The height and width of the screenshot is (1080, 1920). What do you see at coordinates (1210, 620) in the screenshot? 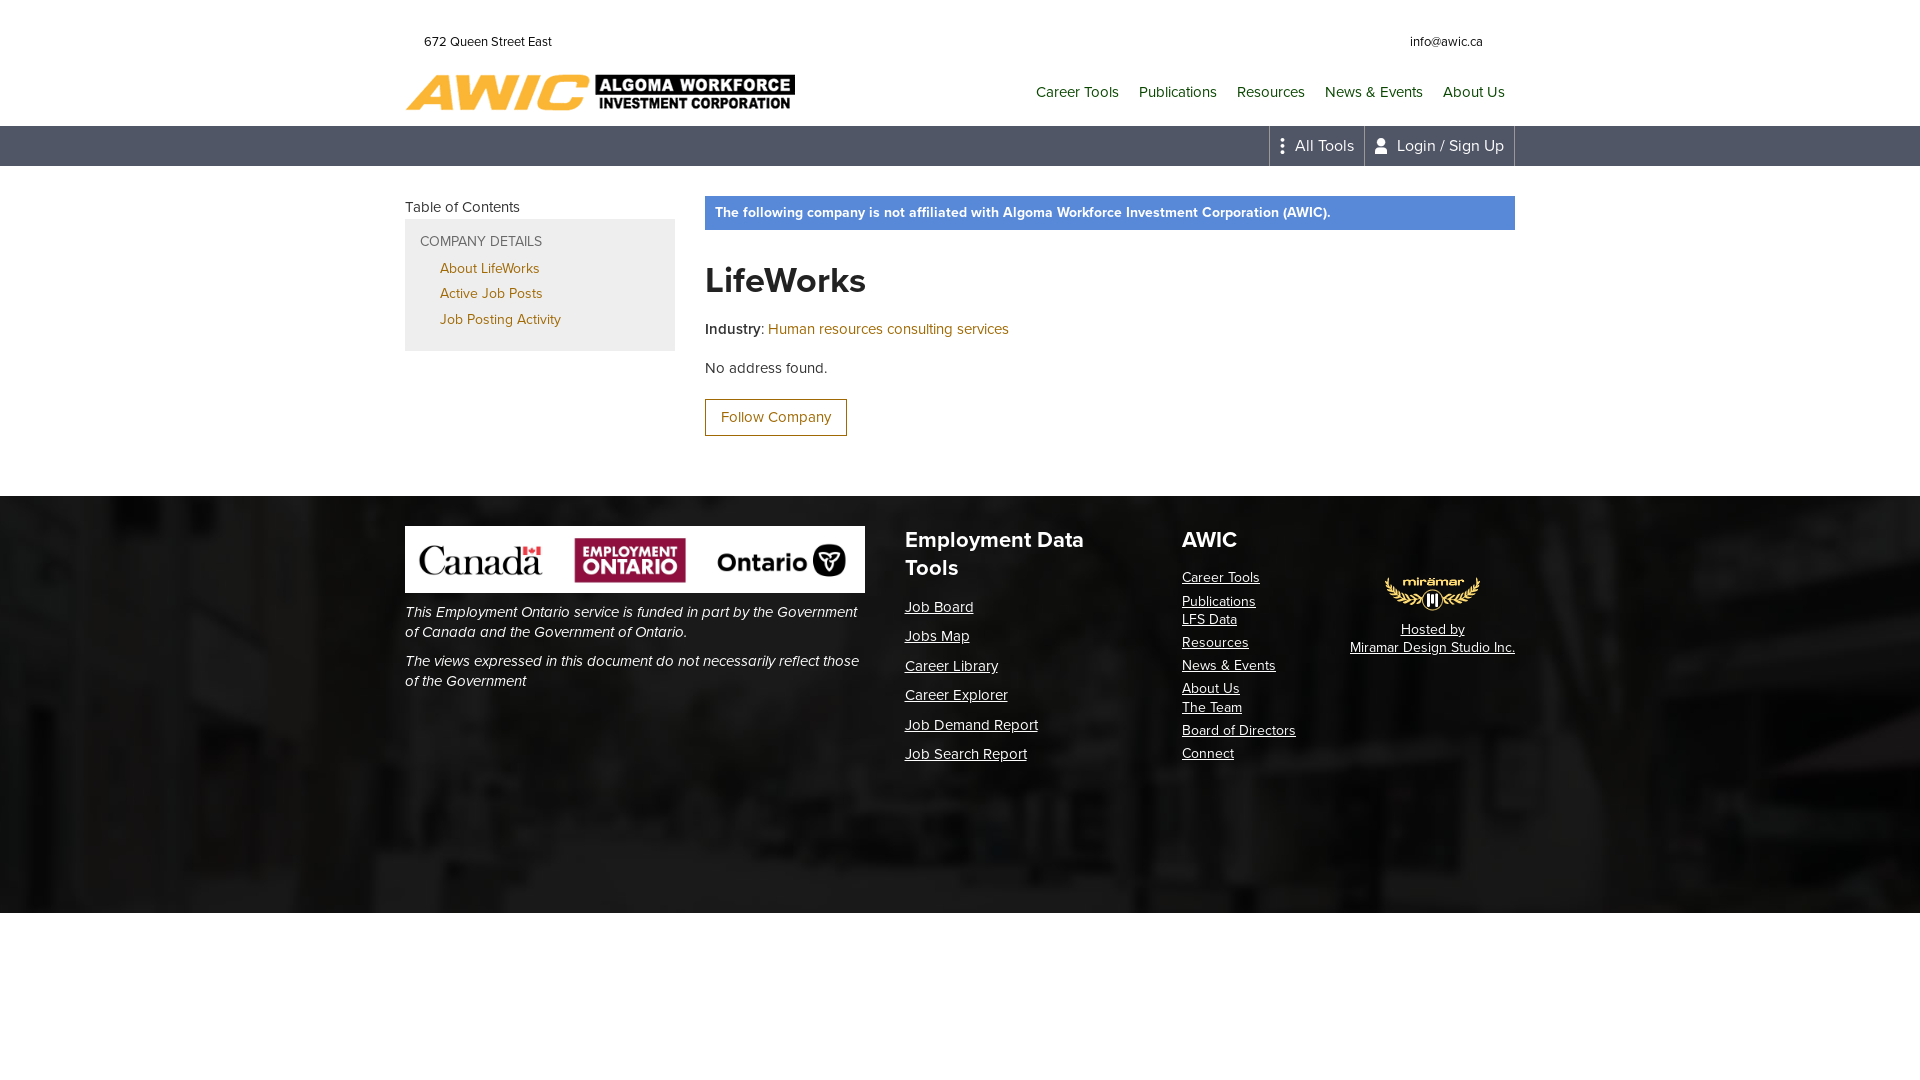
I see `LFS Data` at bounding box center [1210, 620].